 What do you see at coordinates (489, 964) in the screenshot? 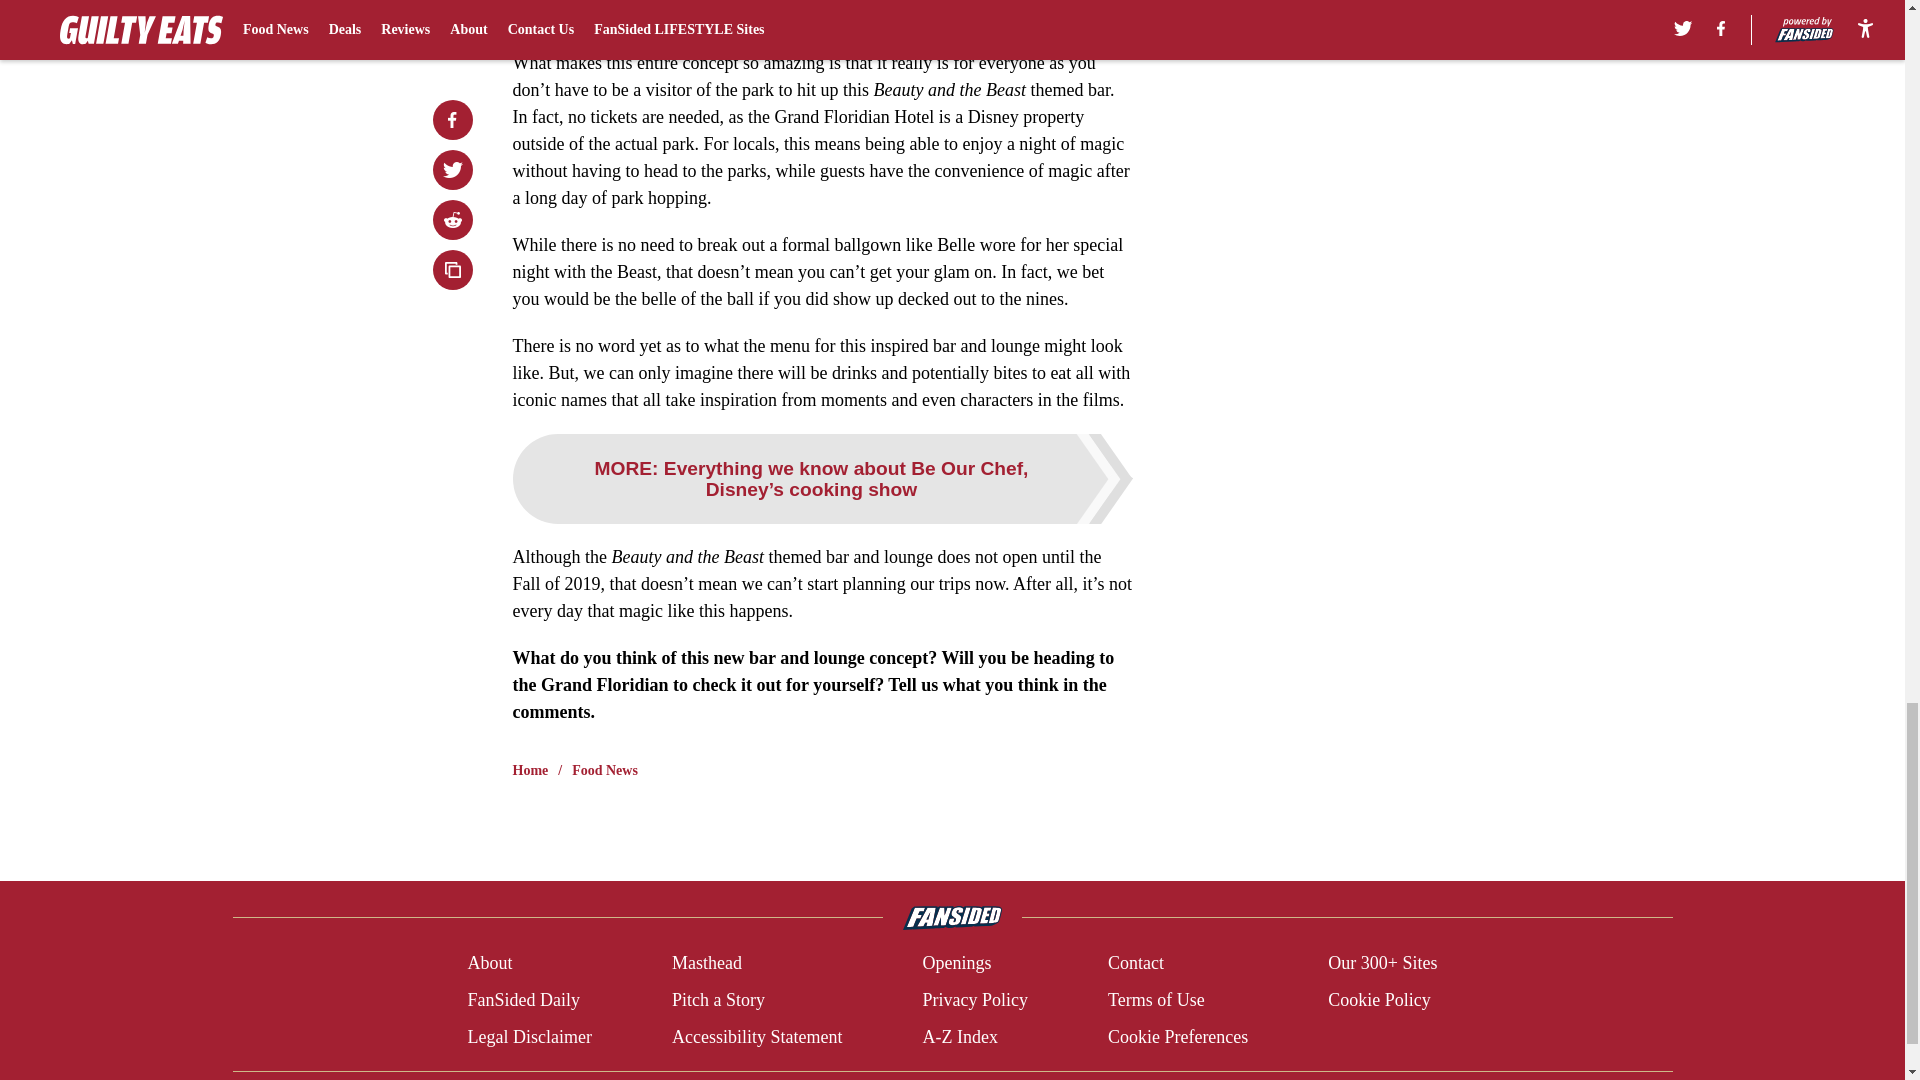
I see `About` at bounding box center [489, 964].